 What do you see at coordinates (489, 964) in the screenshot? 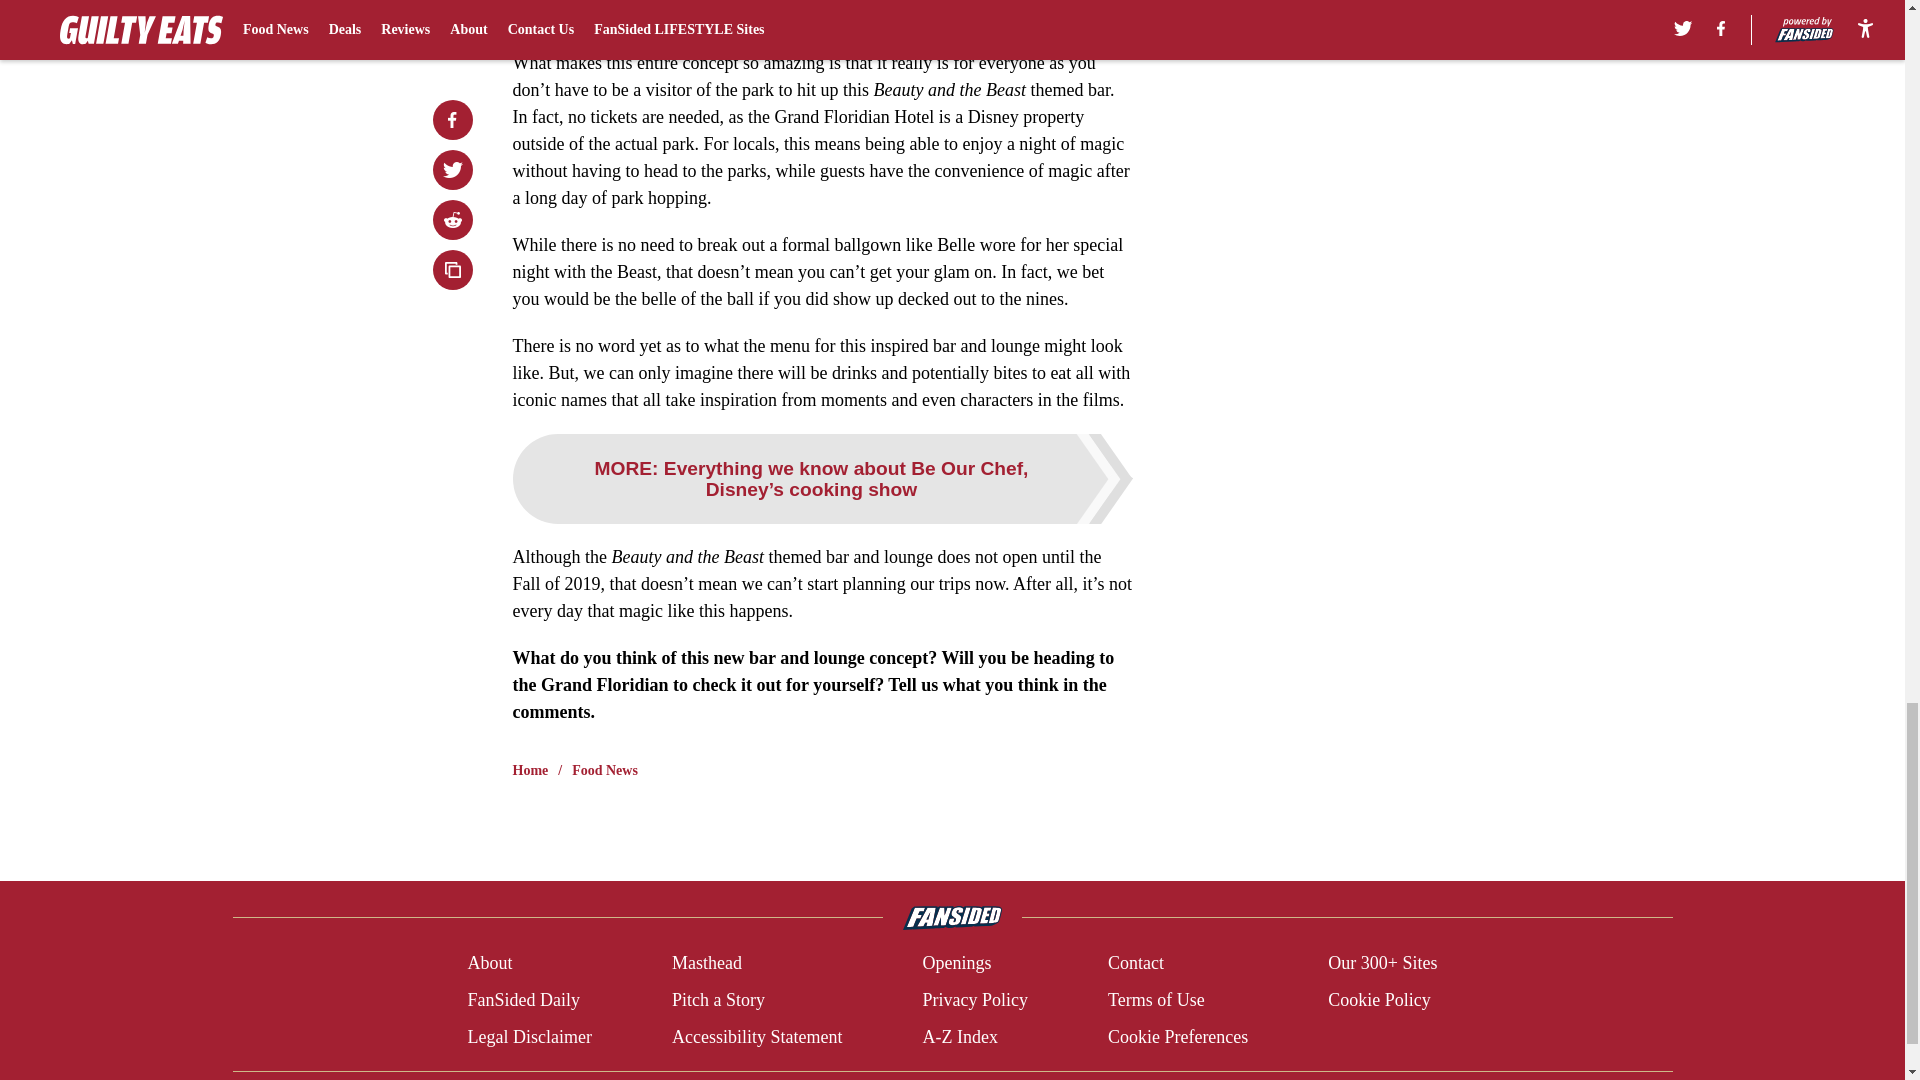
I see `About` at bounding box center [489, 964].